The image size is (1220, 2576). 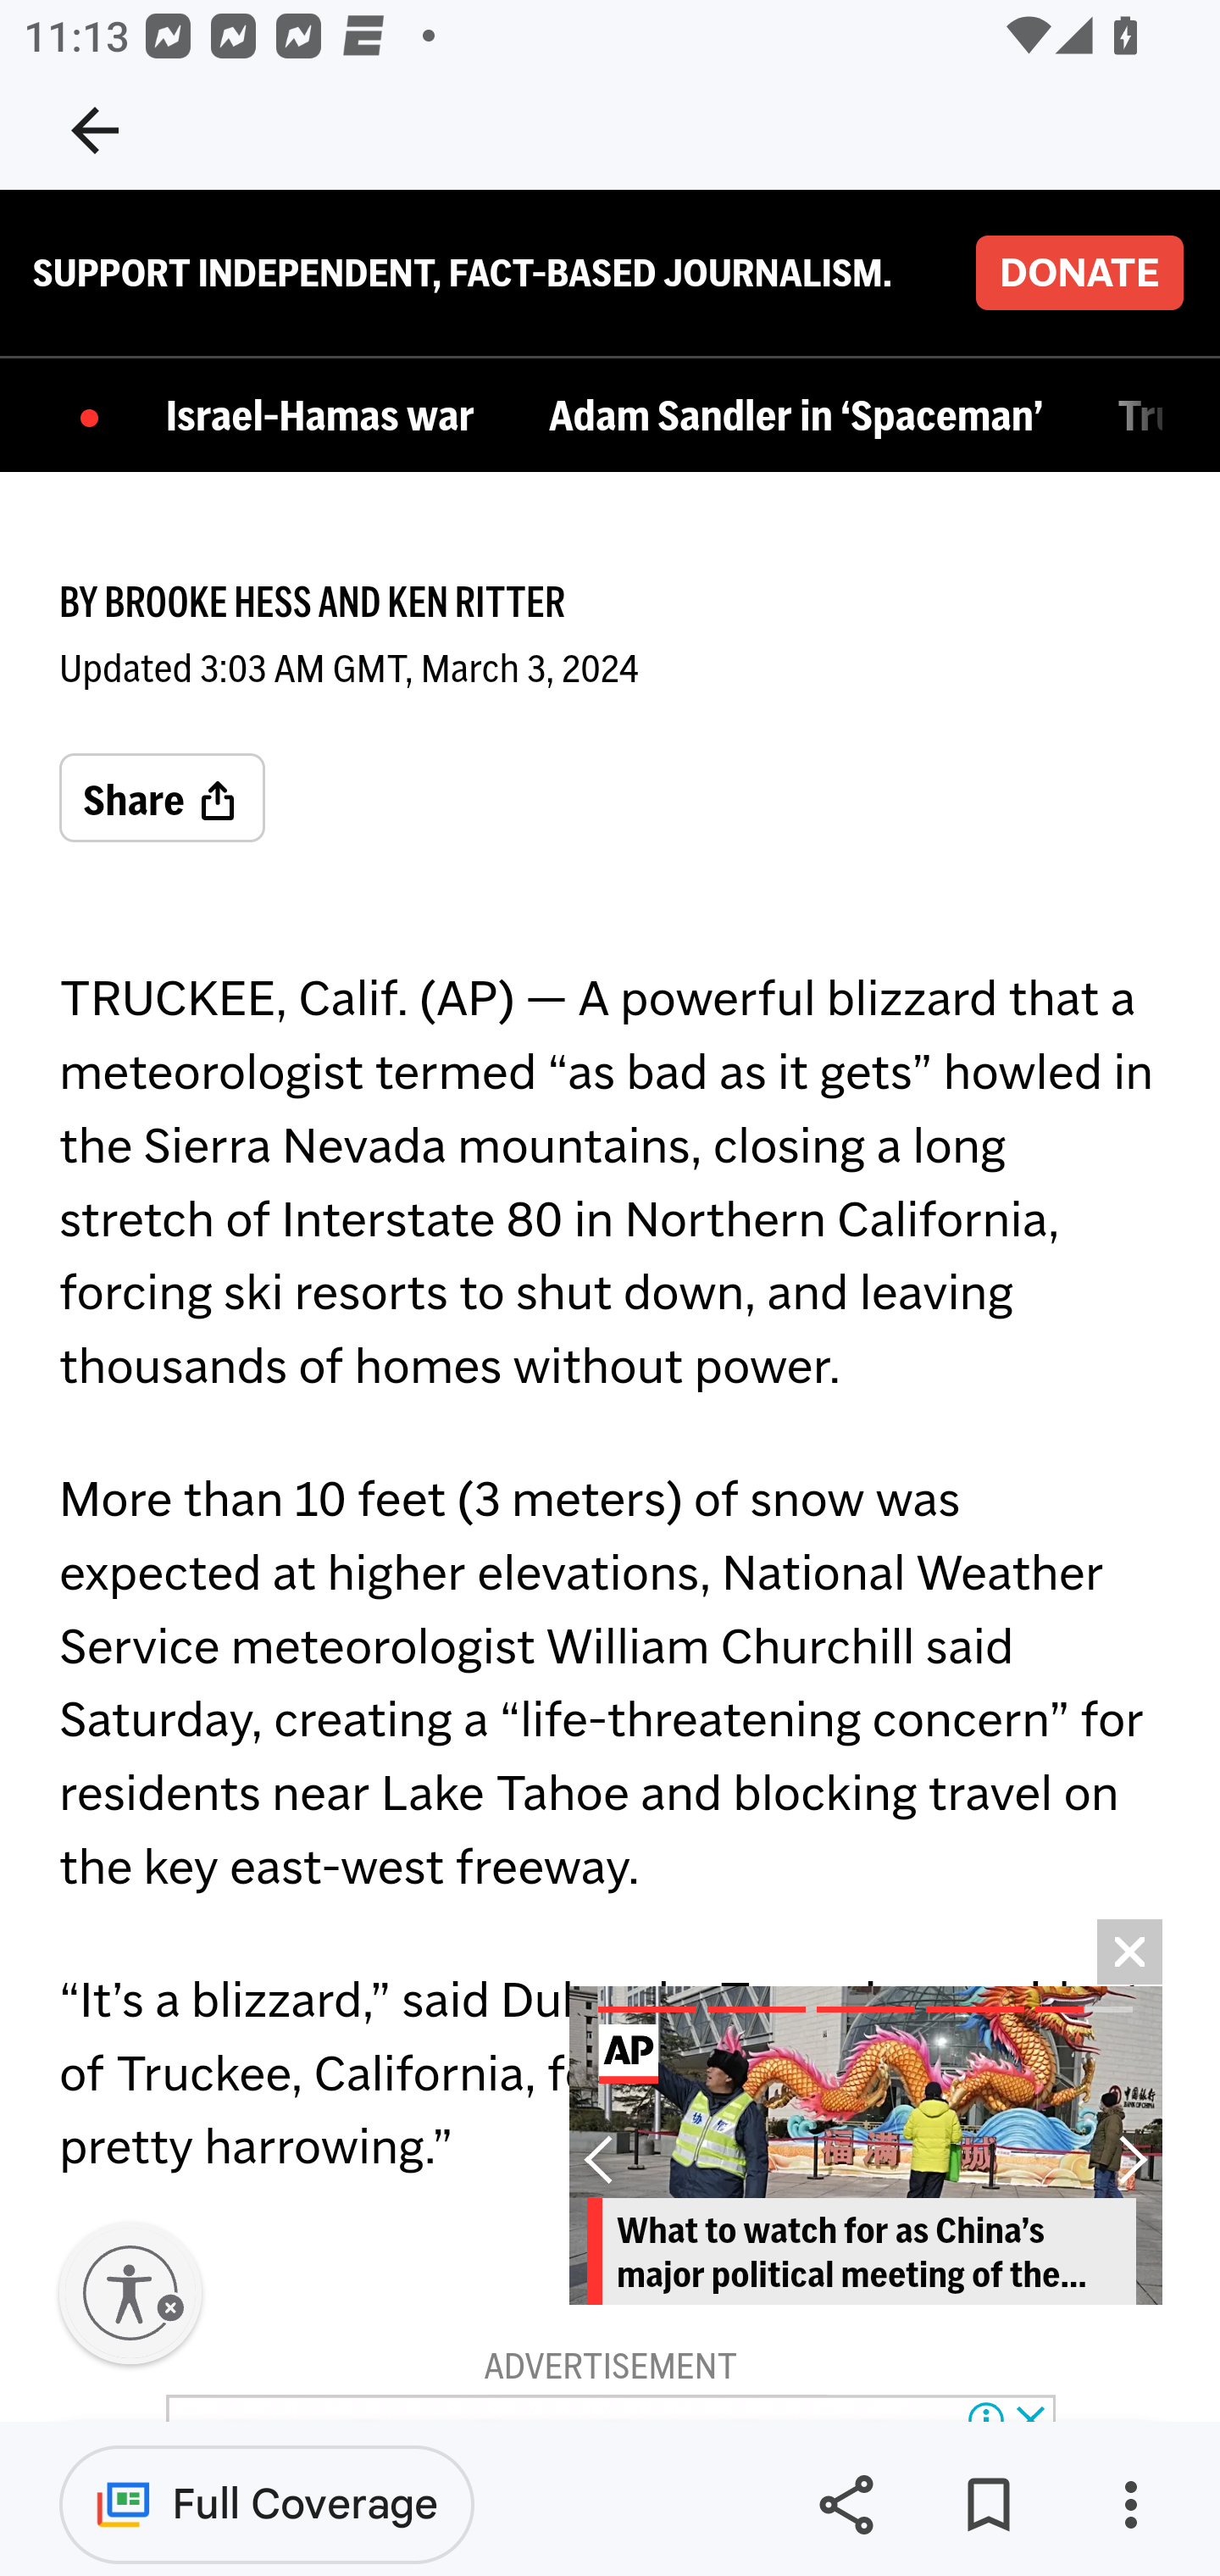 What do you see at coordinates (95, 130) in the screenshot?
I see `Navigate up` at bounding box center [95, 130].